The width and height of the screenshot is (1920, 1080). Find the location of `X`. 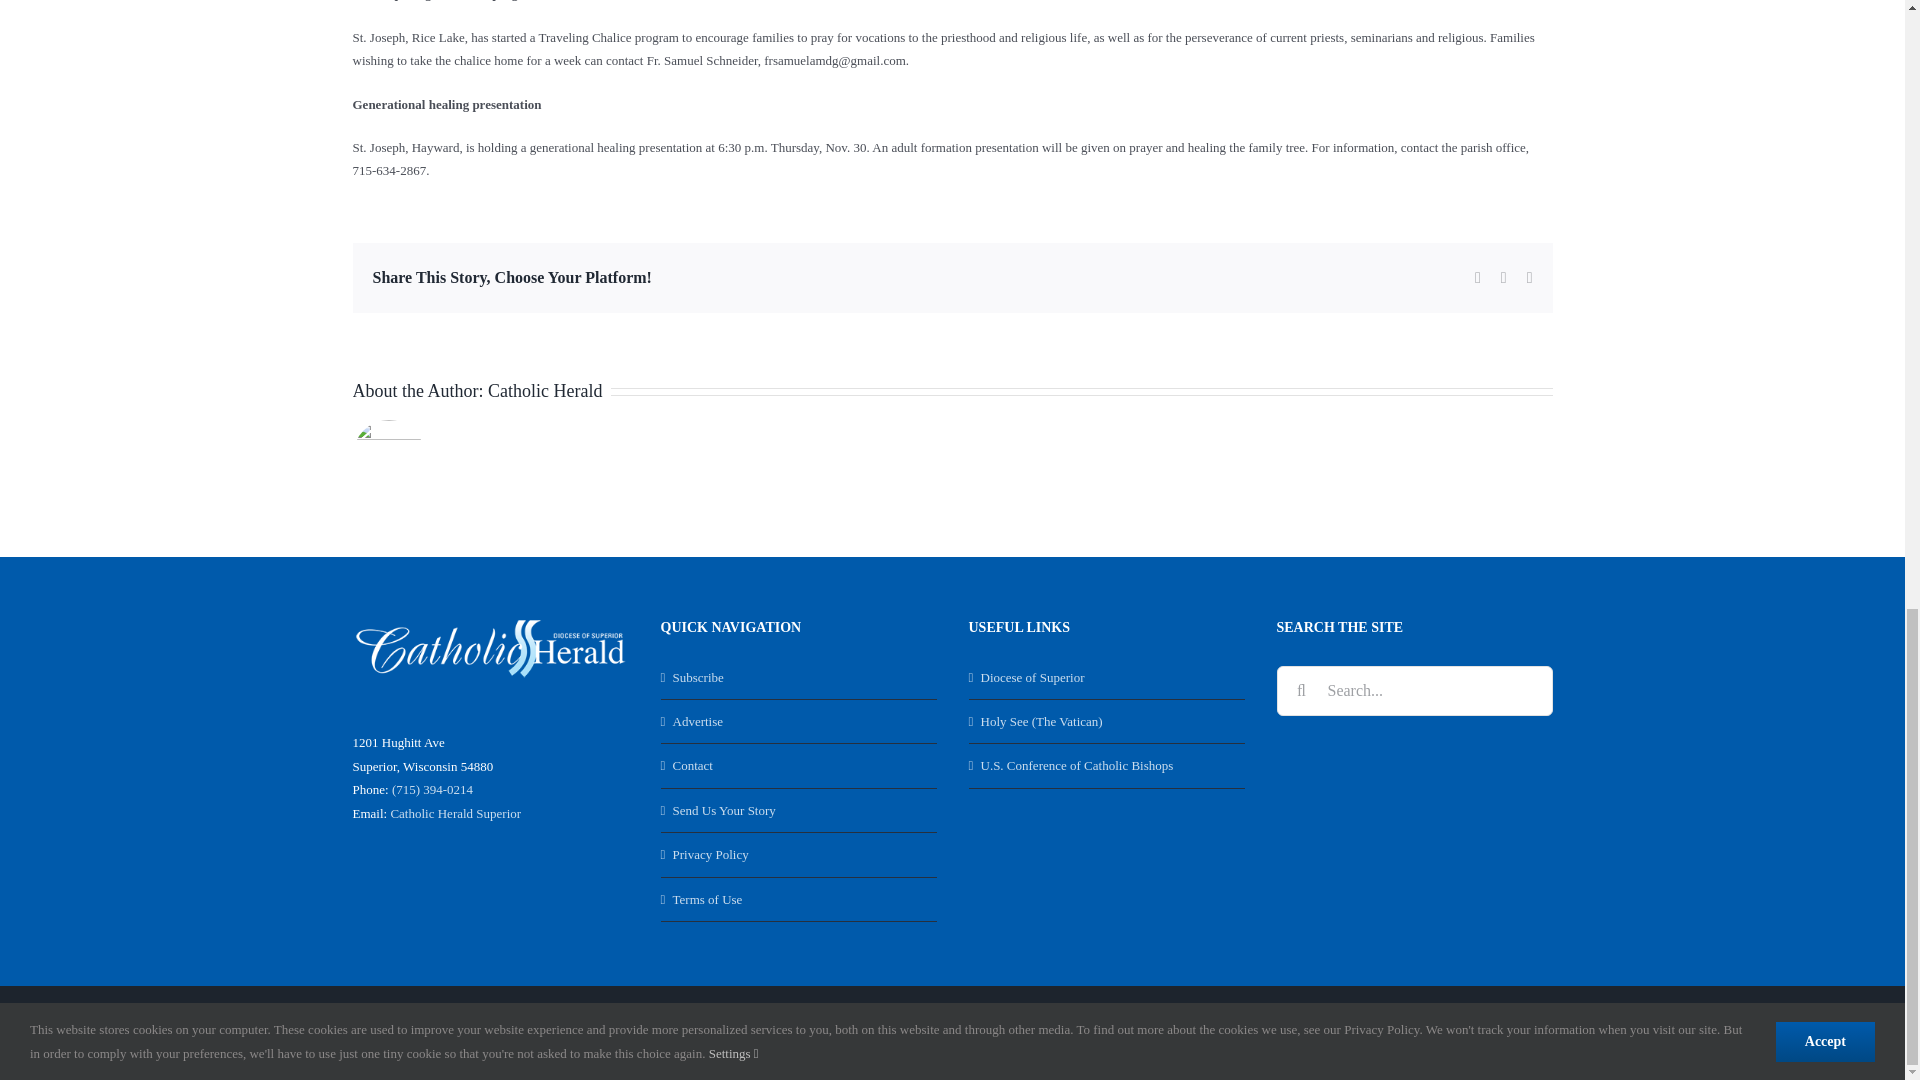

X is located at coordinates (1446, 1032).